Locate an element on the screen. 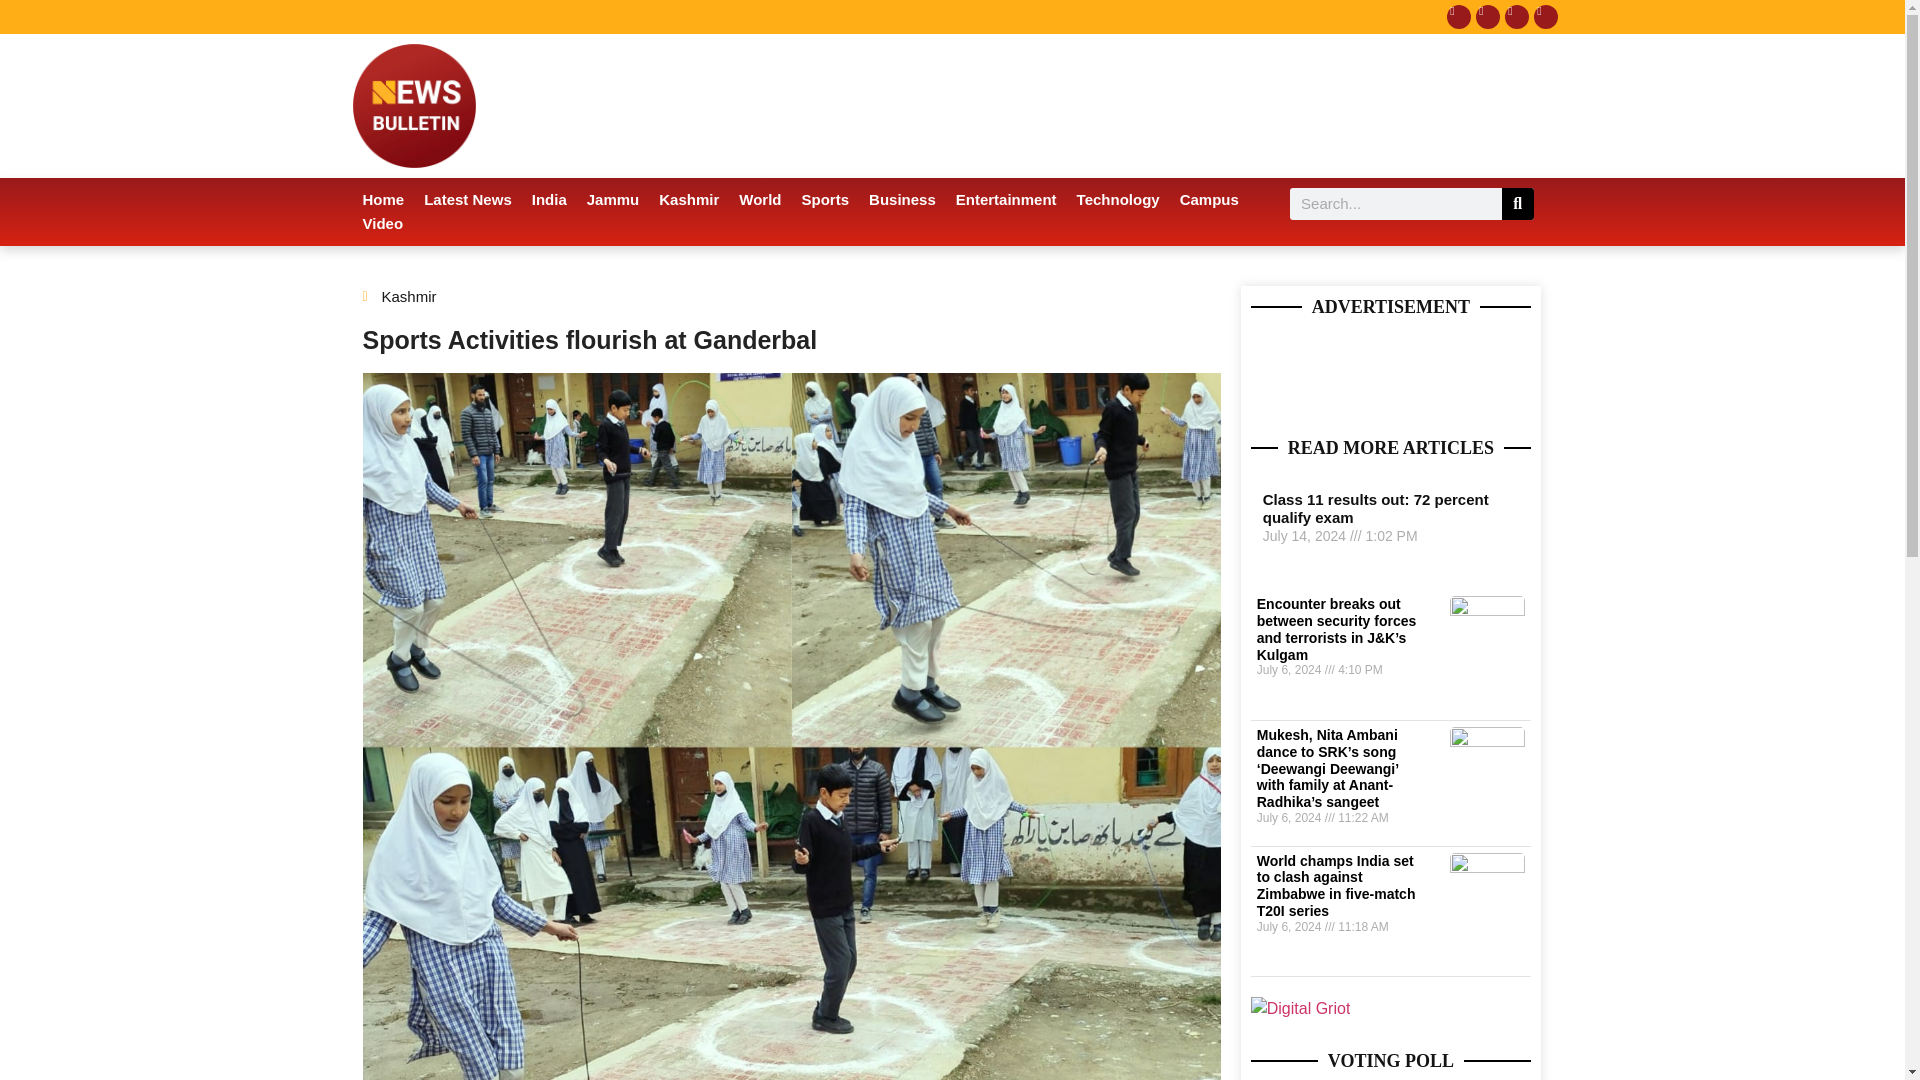  Technology is located at coordinates (1118, 199).